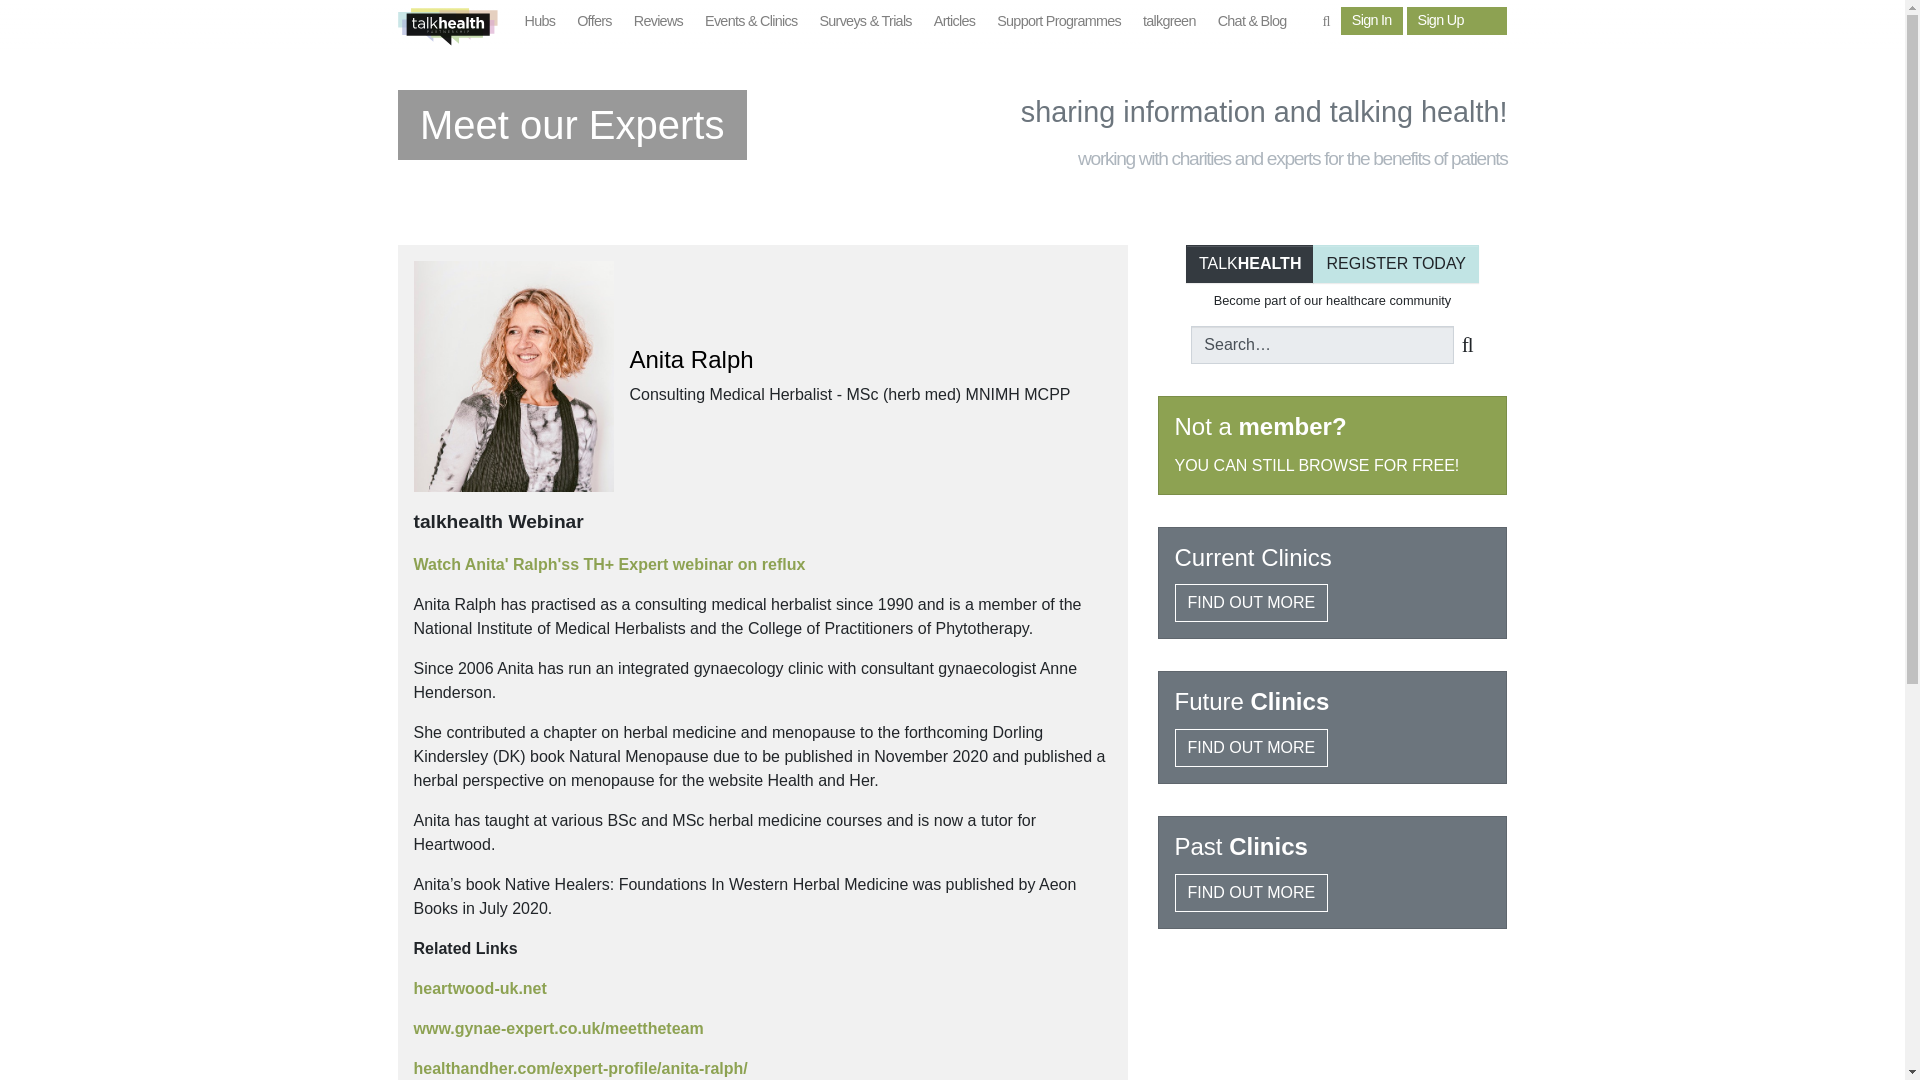 Image resolution: width=1920 pixels, height=1080 pixels. I want to click on Sign In, so click(1316, 465).